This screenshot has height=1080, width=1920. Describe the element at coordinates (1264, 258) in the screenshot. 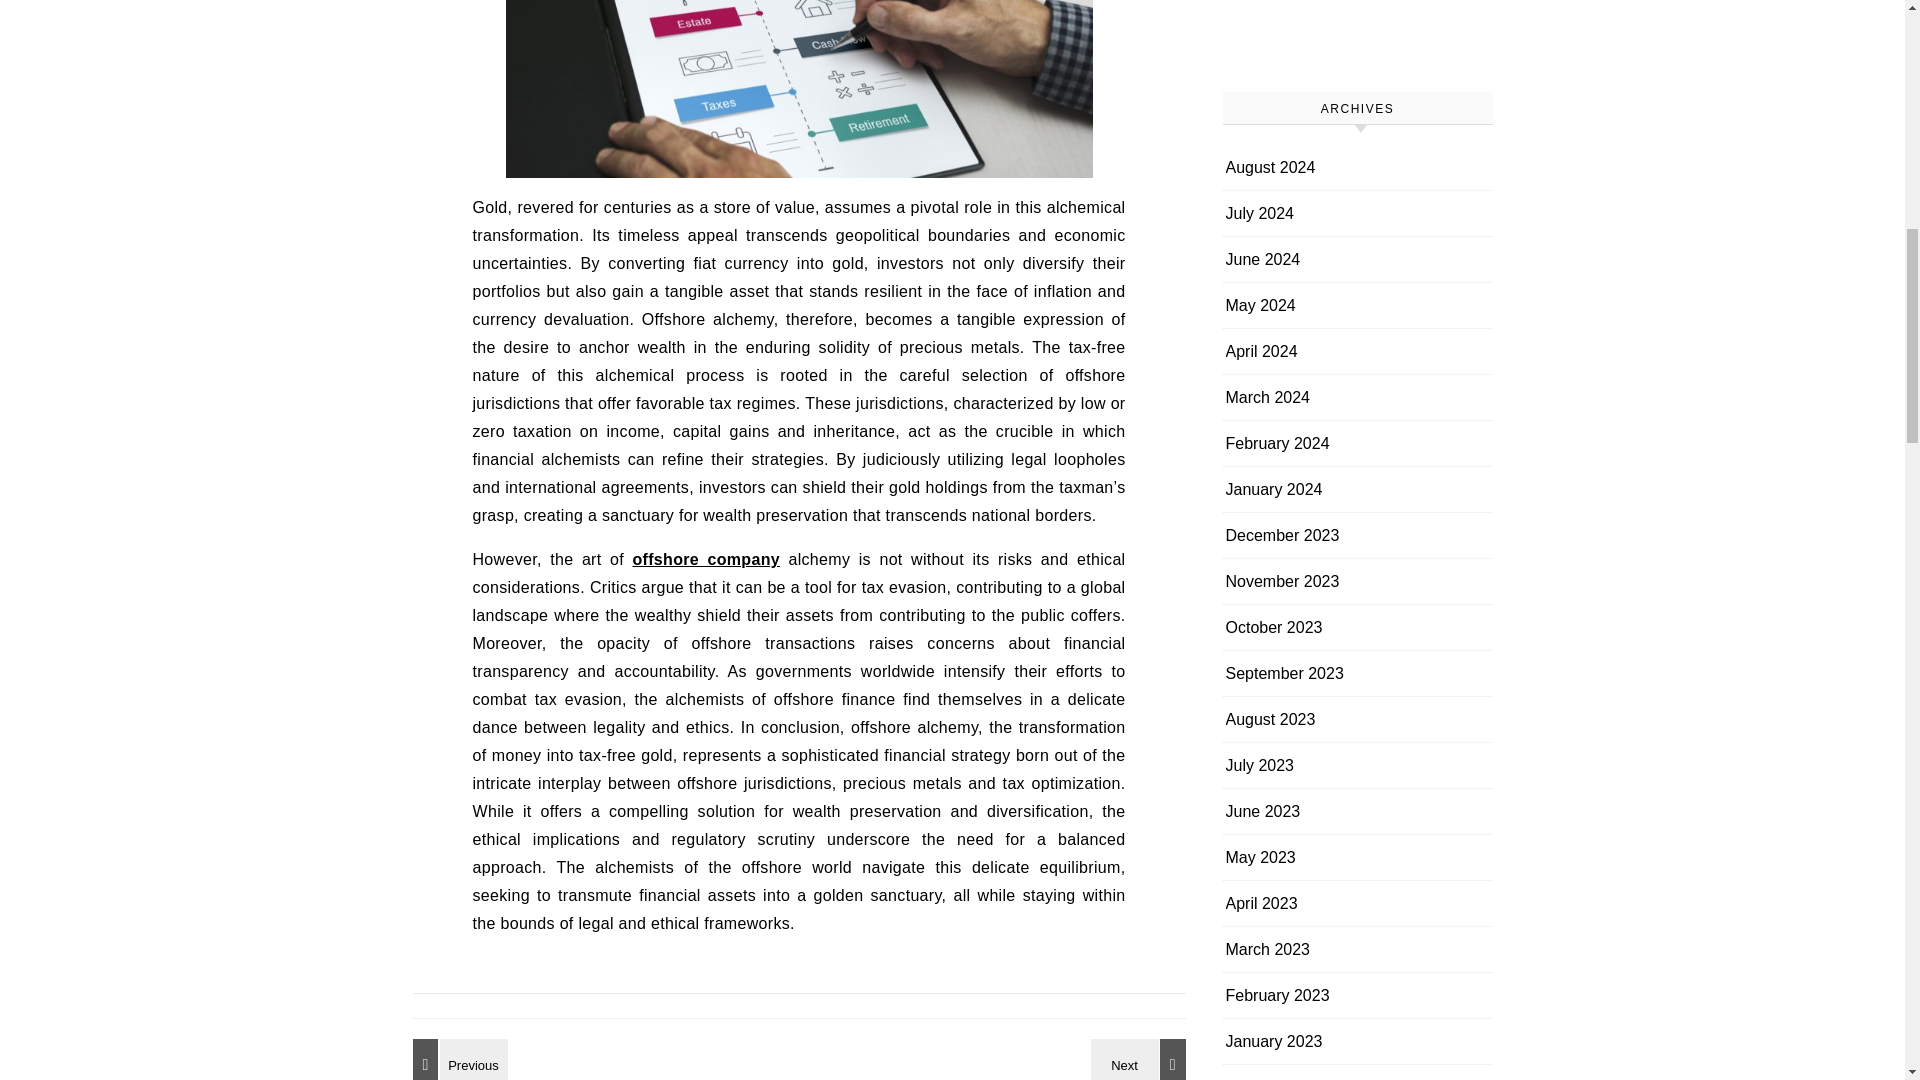

I see `June 2024` at that location.